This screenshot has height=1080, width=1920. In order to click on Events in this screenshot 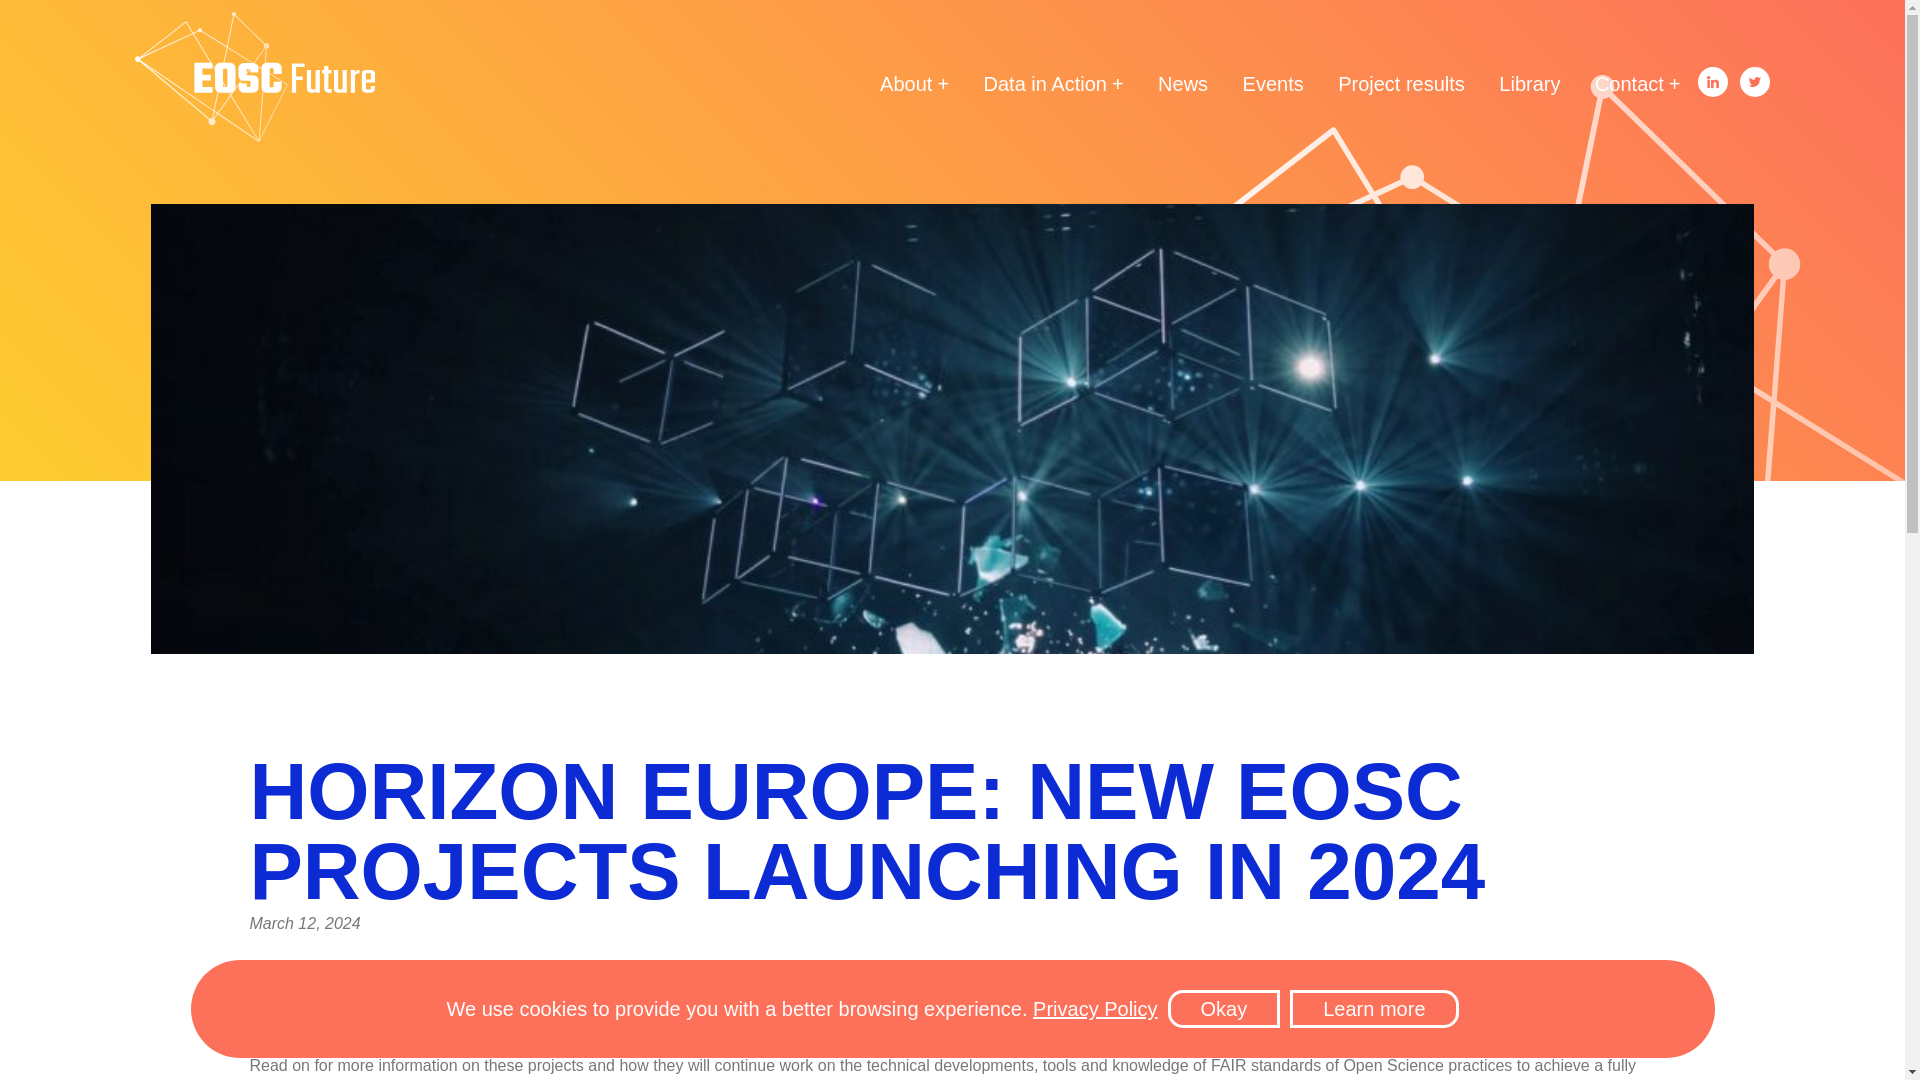, I will do `click(1272, 88)`.